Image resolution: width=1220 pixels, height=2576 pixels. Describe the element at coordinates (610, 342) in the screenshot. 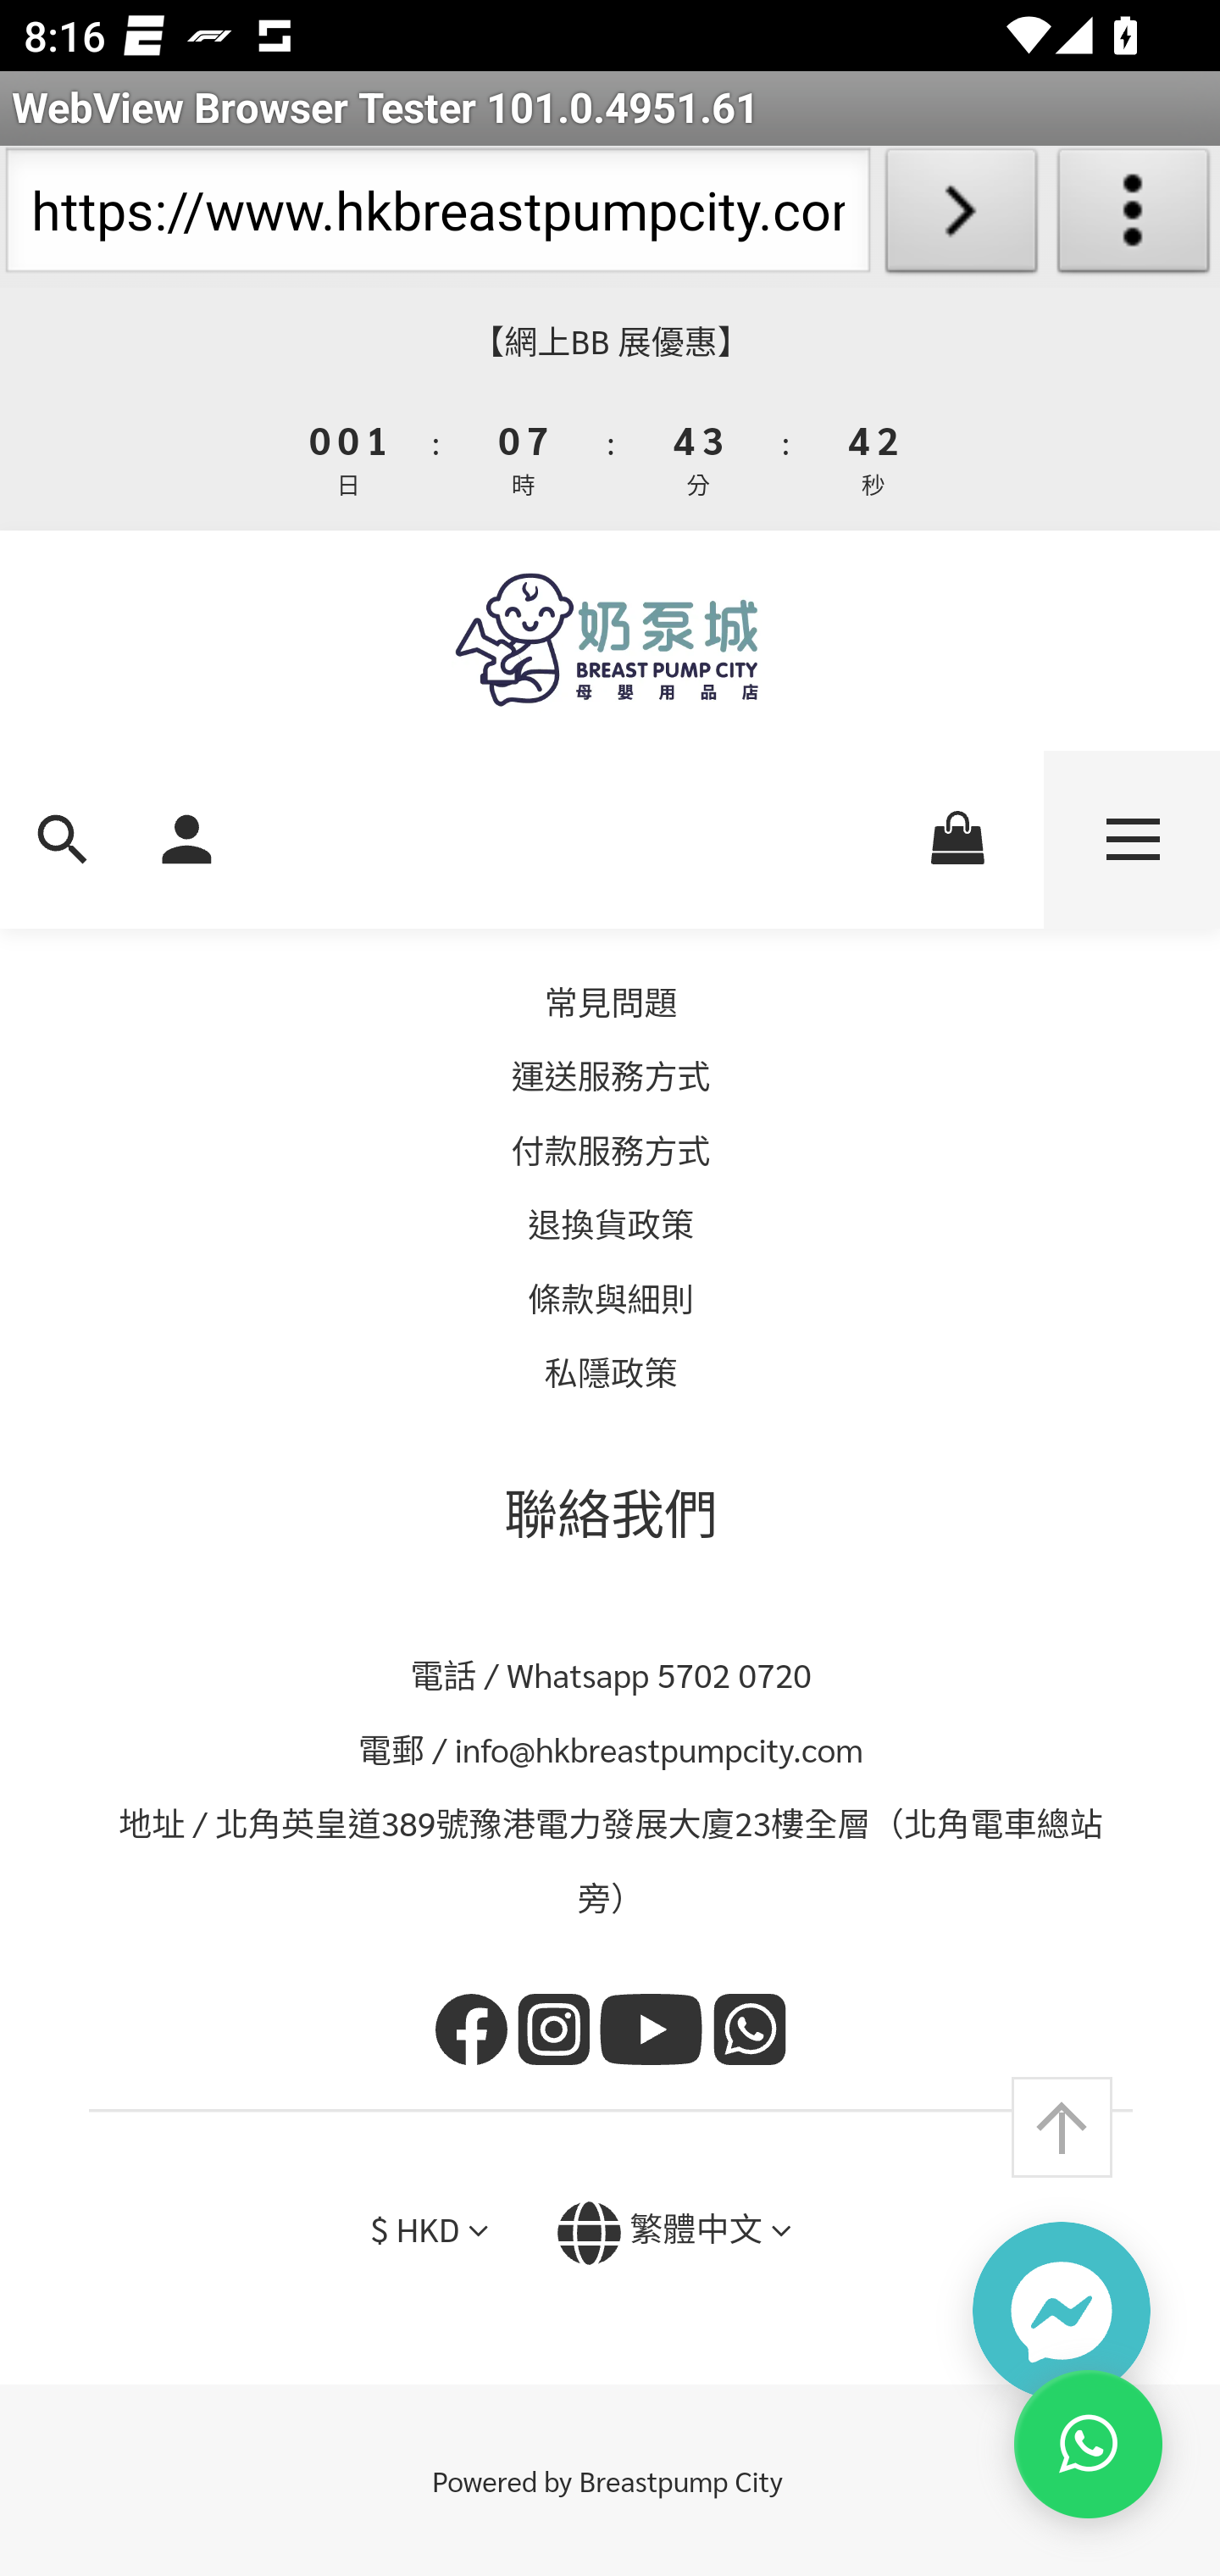

I see `【網上BB 展優惠】` at that location.